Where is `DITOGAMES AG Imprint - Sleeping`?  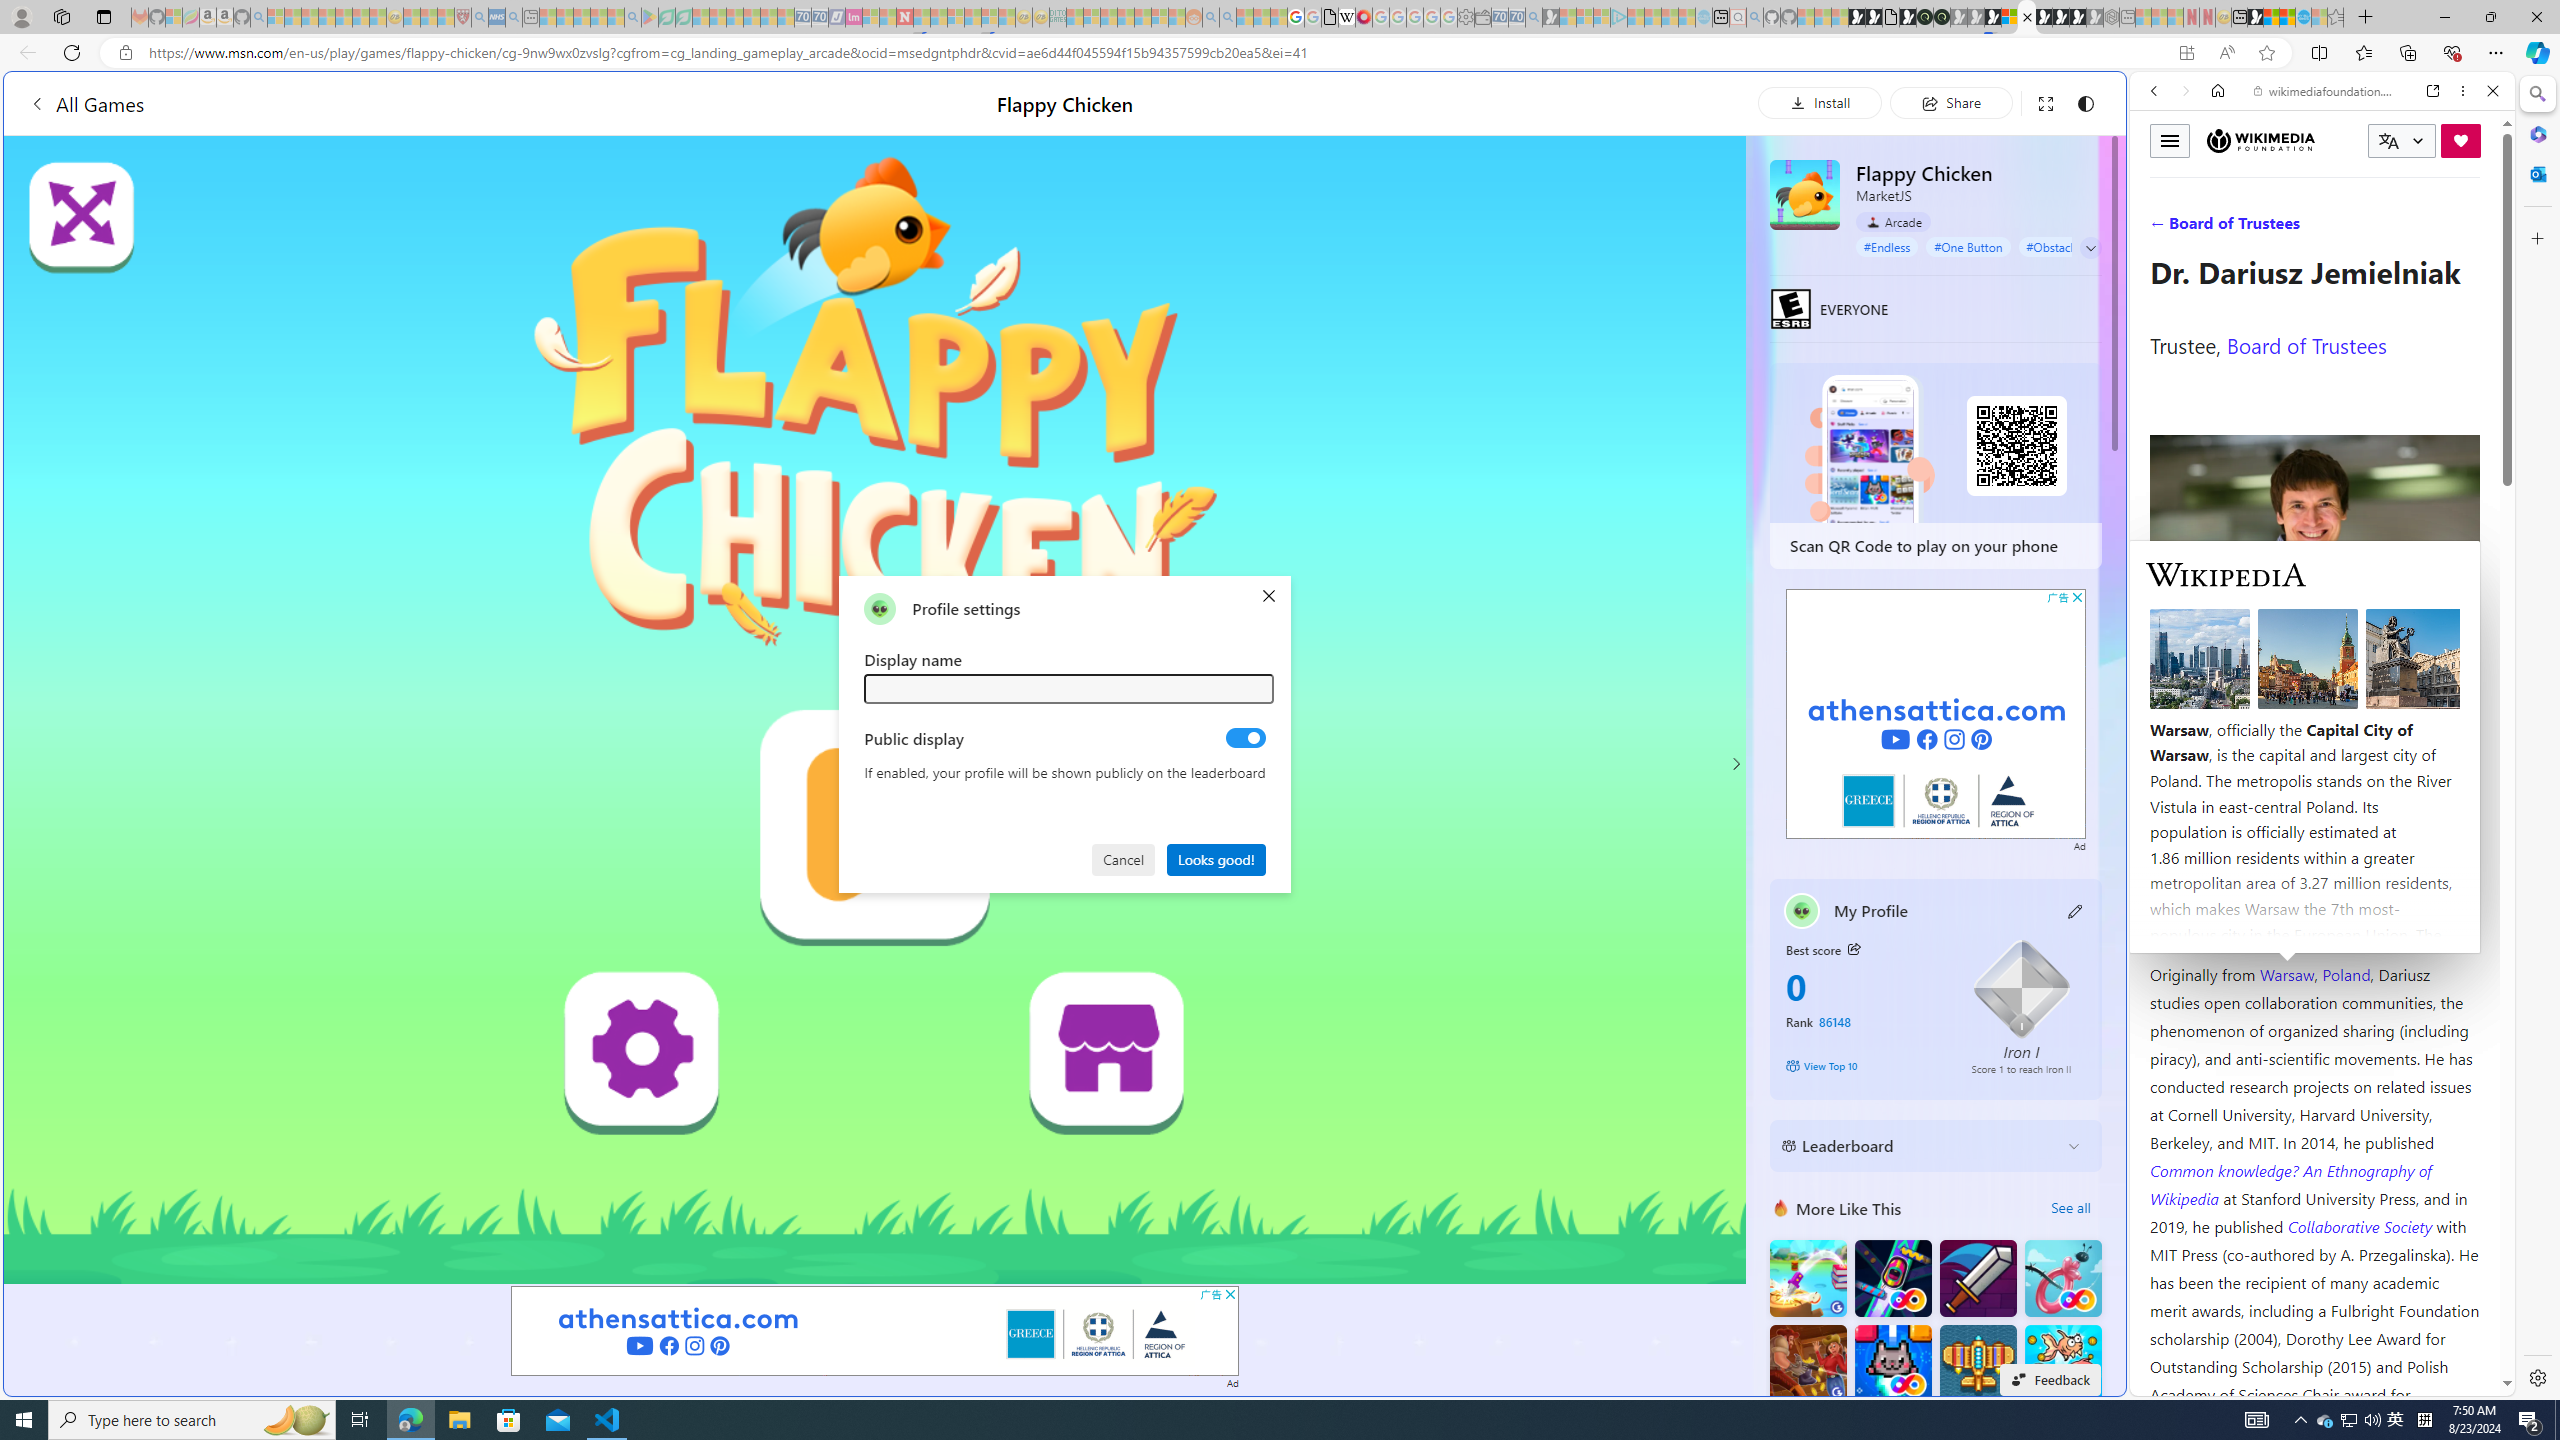 DITOGAMES AG Imprint - Sleeping is located at coordinates (1058, 17).